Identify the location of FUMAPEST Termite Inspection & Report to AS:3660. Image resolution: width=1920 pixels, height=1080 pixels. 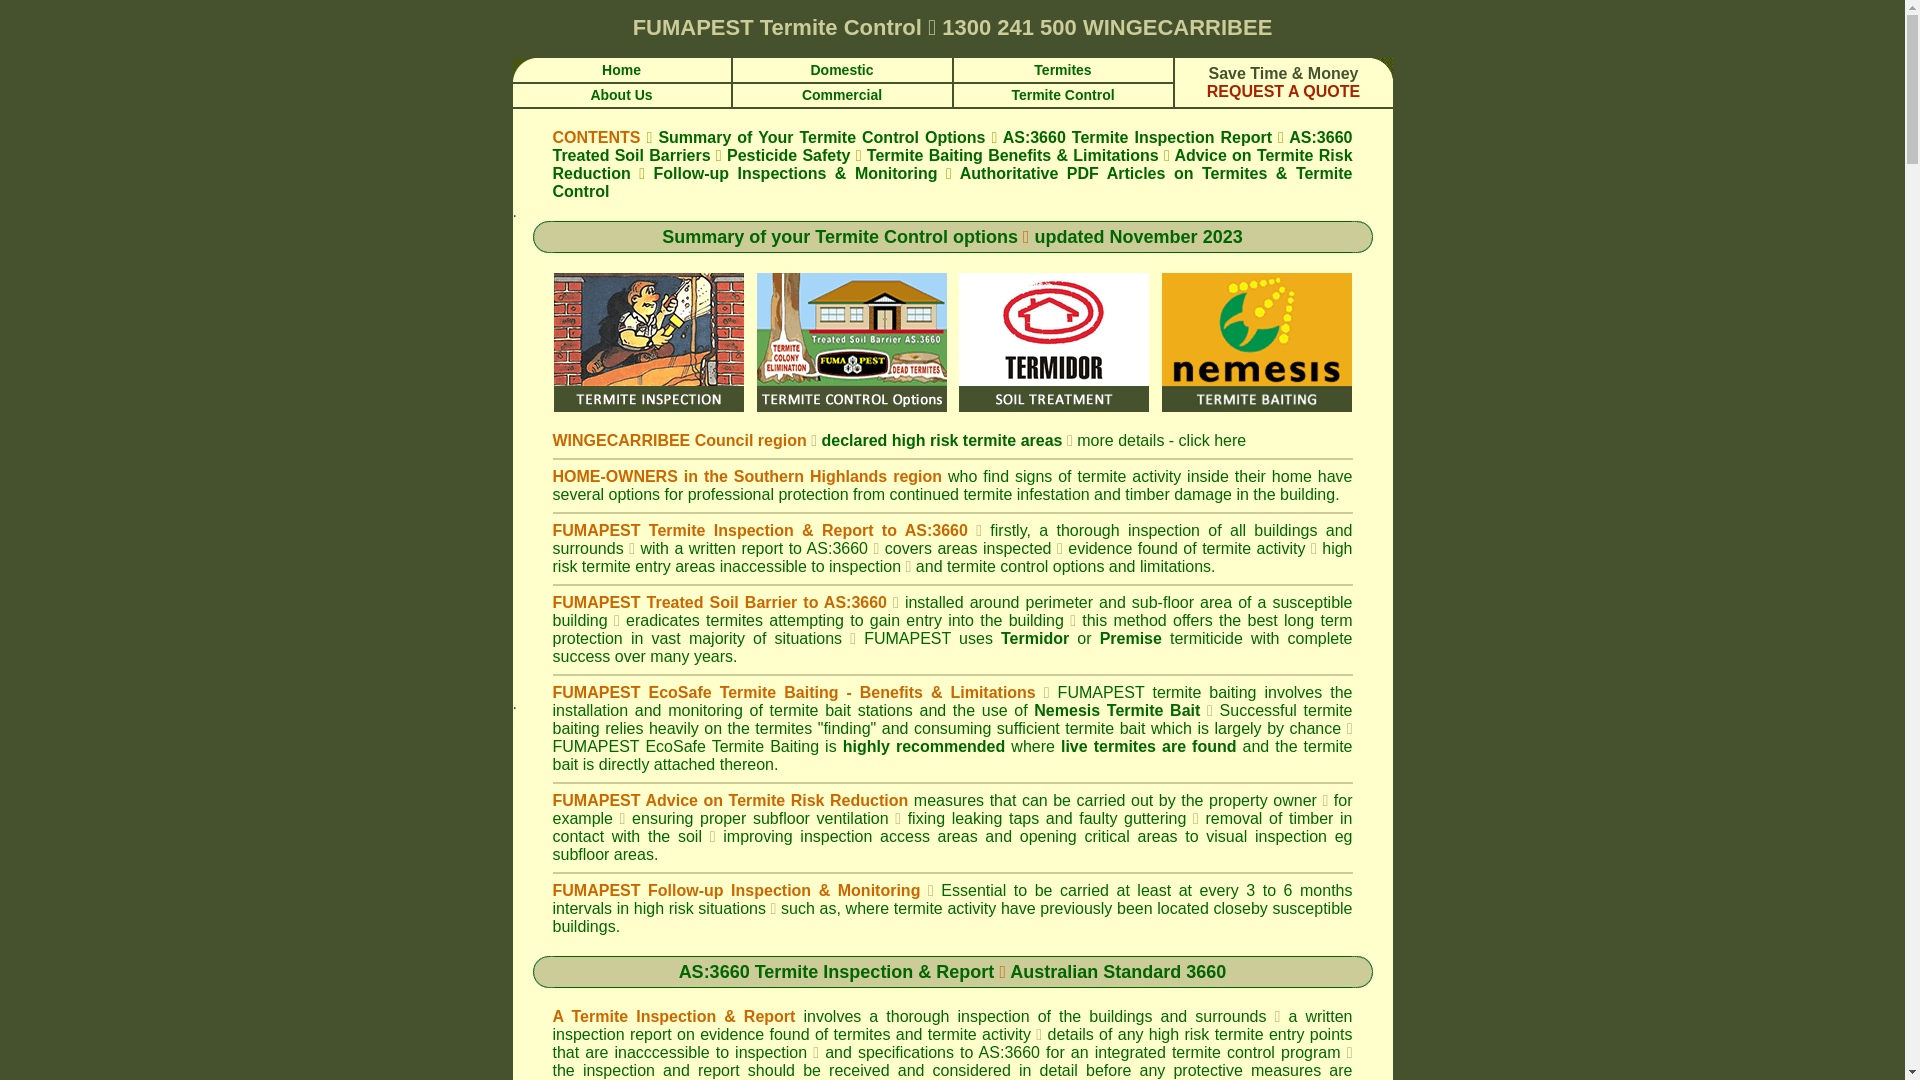
(764, 530).